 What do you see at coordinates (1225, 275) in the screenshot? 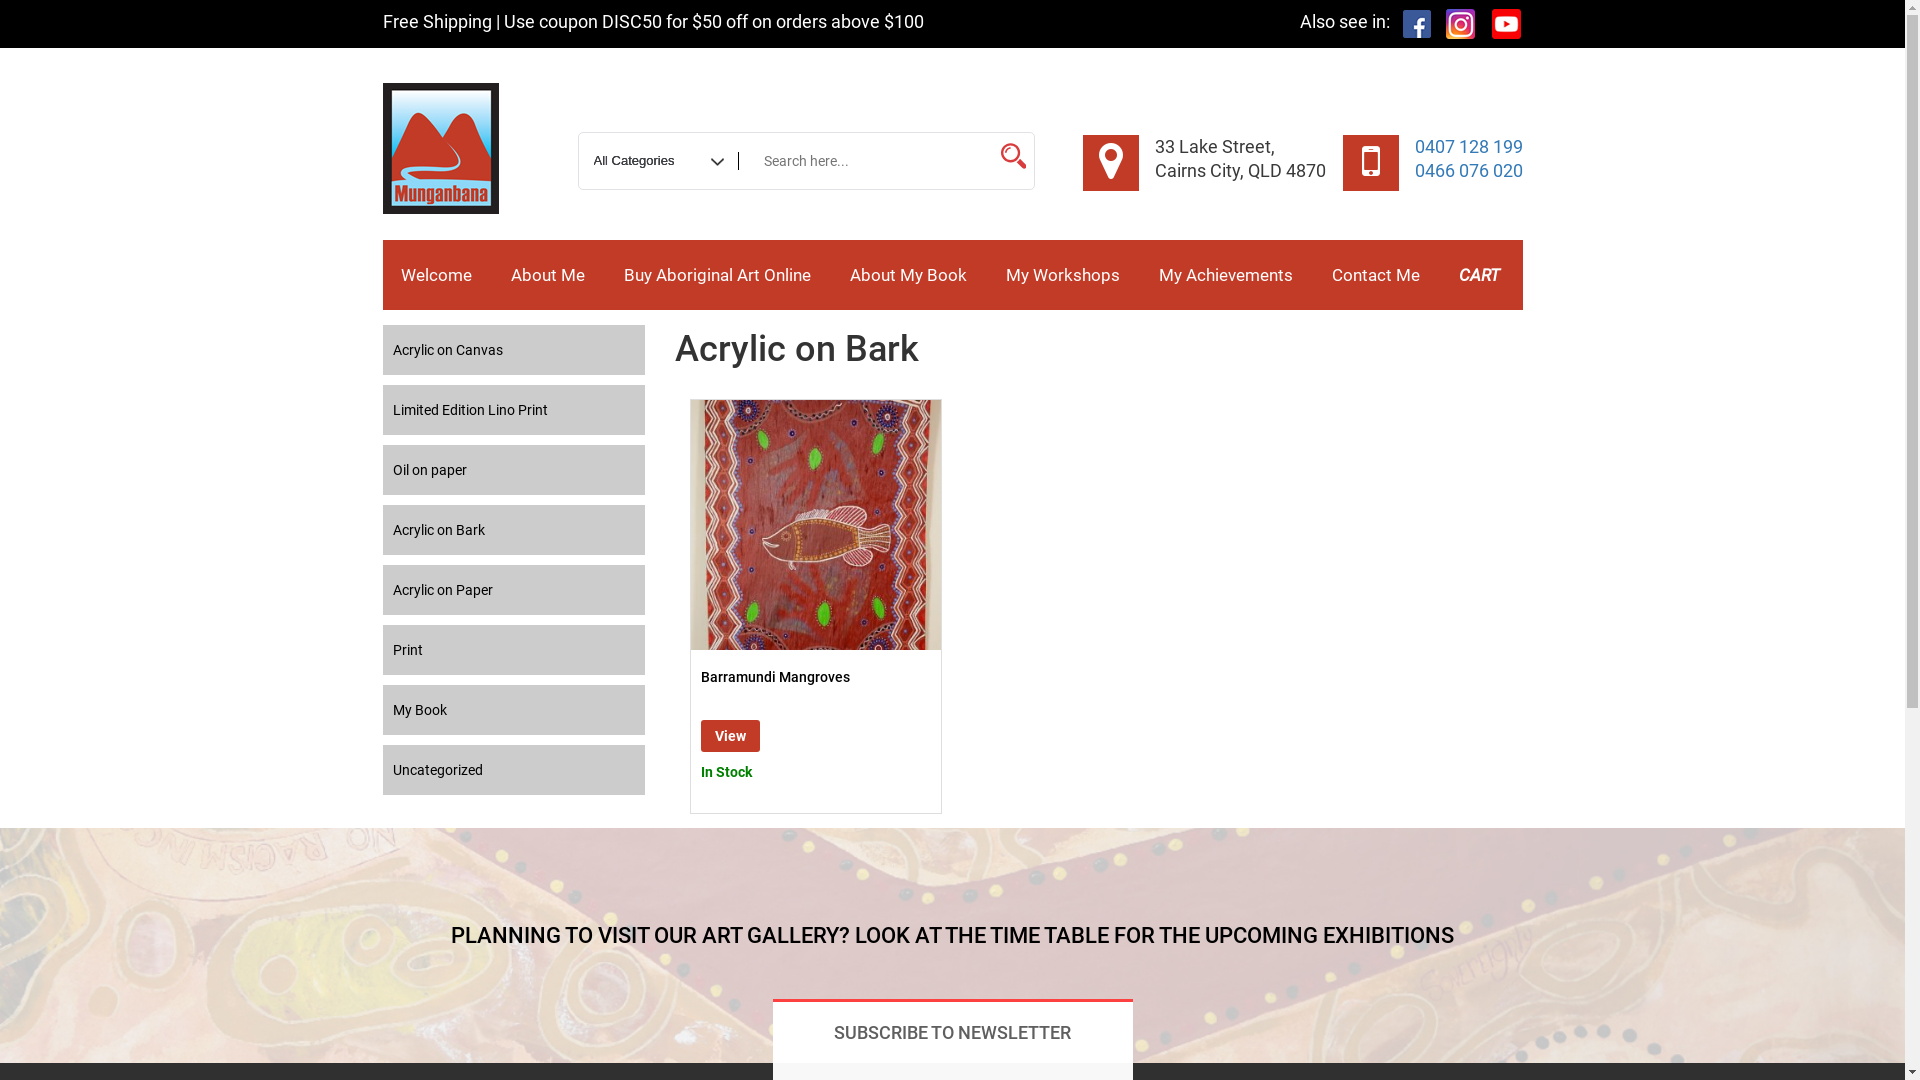
I see `My Achievements` at bounding box center [1225, 275].